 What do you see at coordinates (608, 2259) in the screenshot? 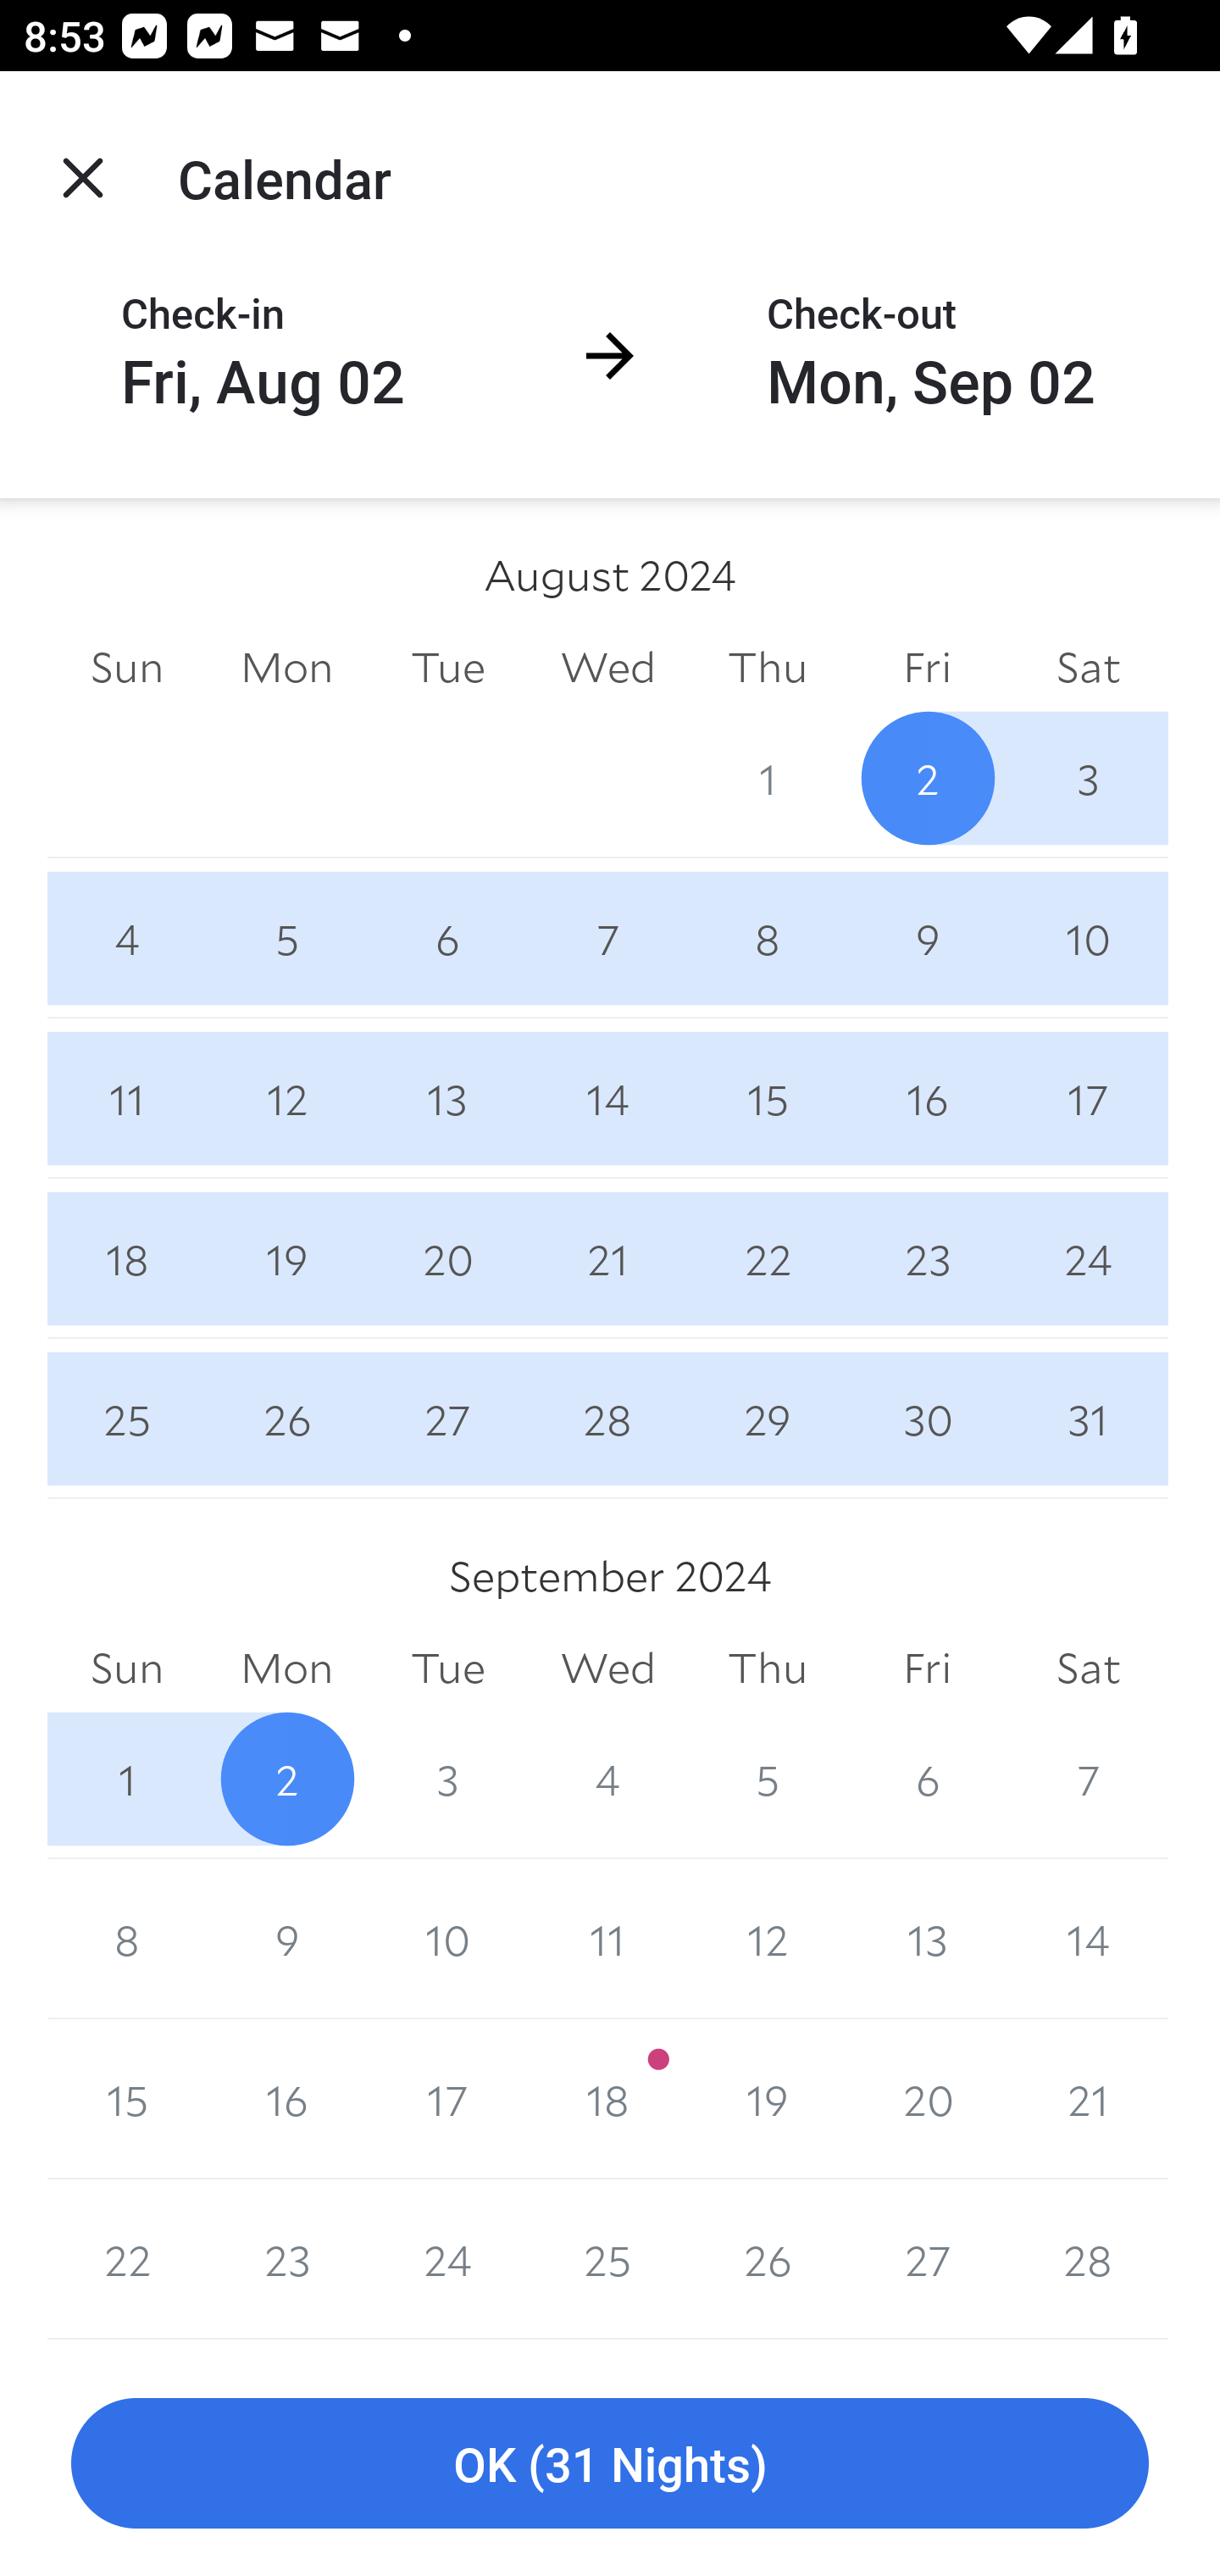
I see `25 25 September 2024` at bounding box center [608, 2259].